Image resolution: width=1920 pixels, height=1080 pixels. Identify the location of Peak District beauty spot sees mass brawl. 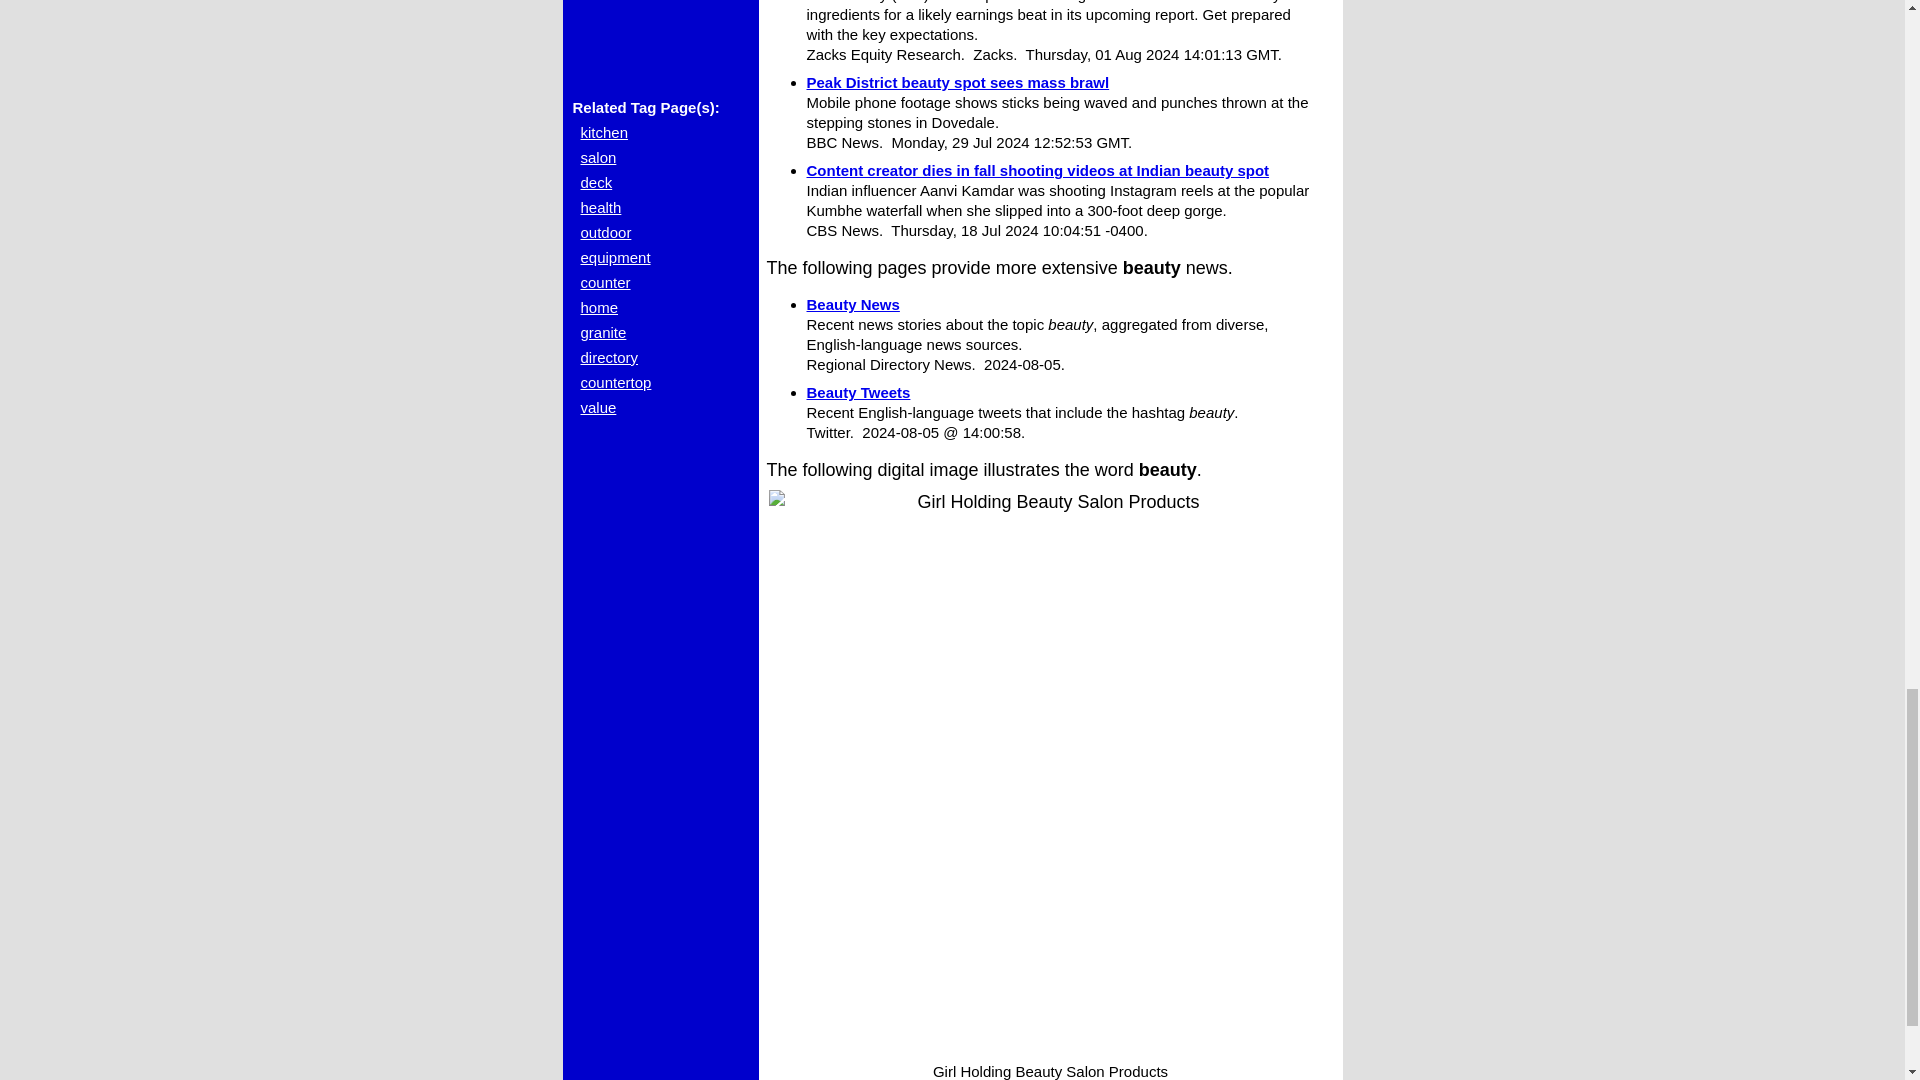
(958, 82).